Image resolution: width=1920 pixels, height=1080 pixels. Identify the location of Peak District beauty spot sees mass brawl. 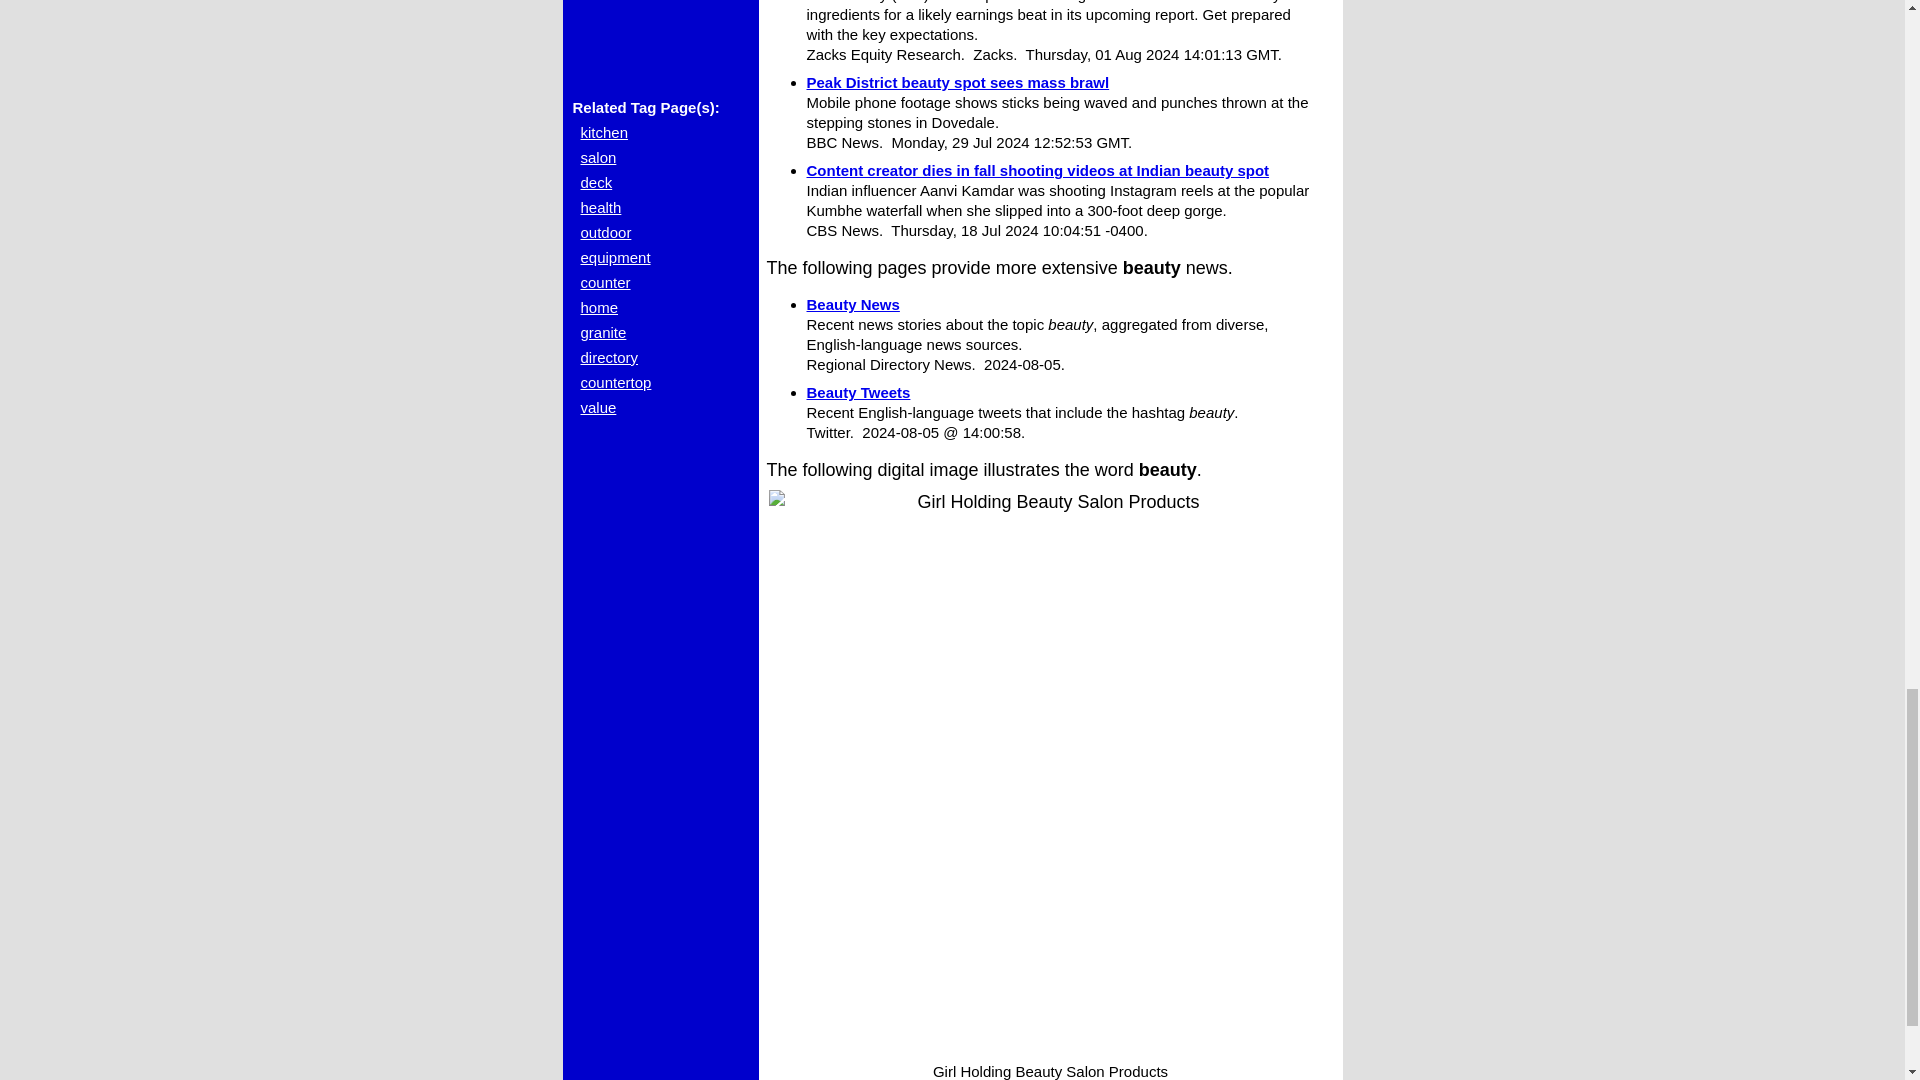
(958, 82).